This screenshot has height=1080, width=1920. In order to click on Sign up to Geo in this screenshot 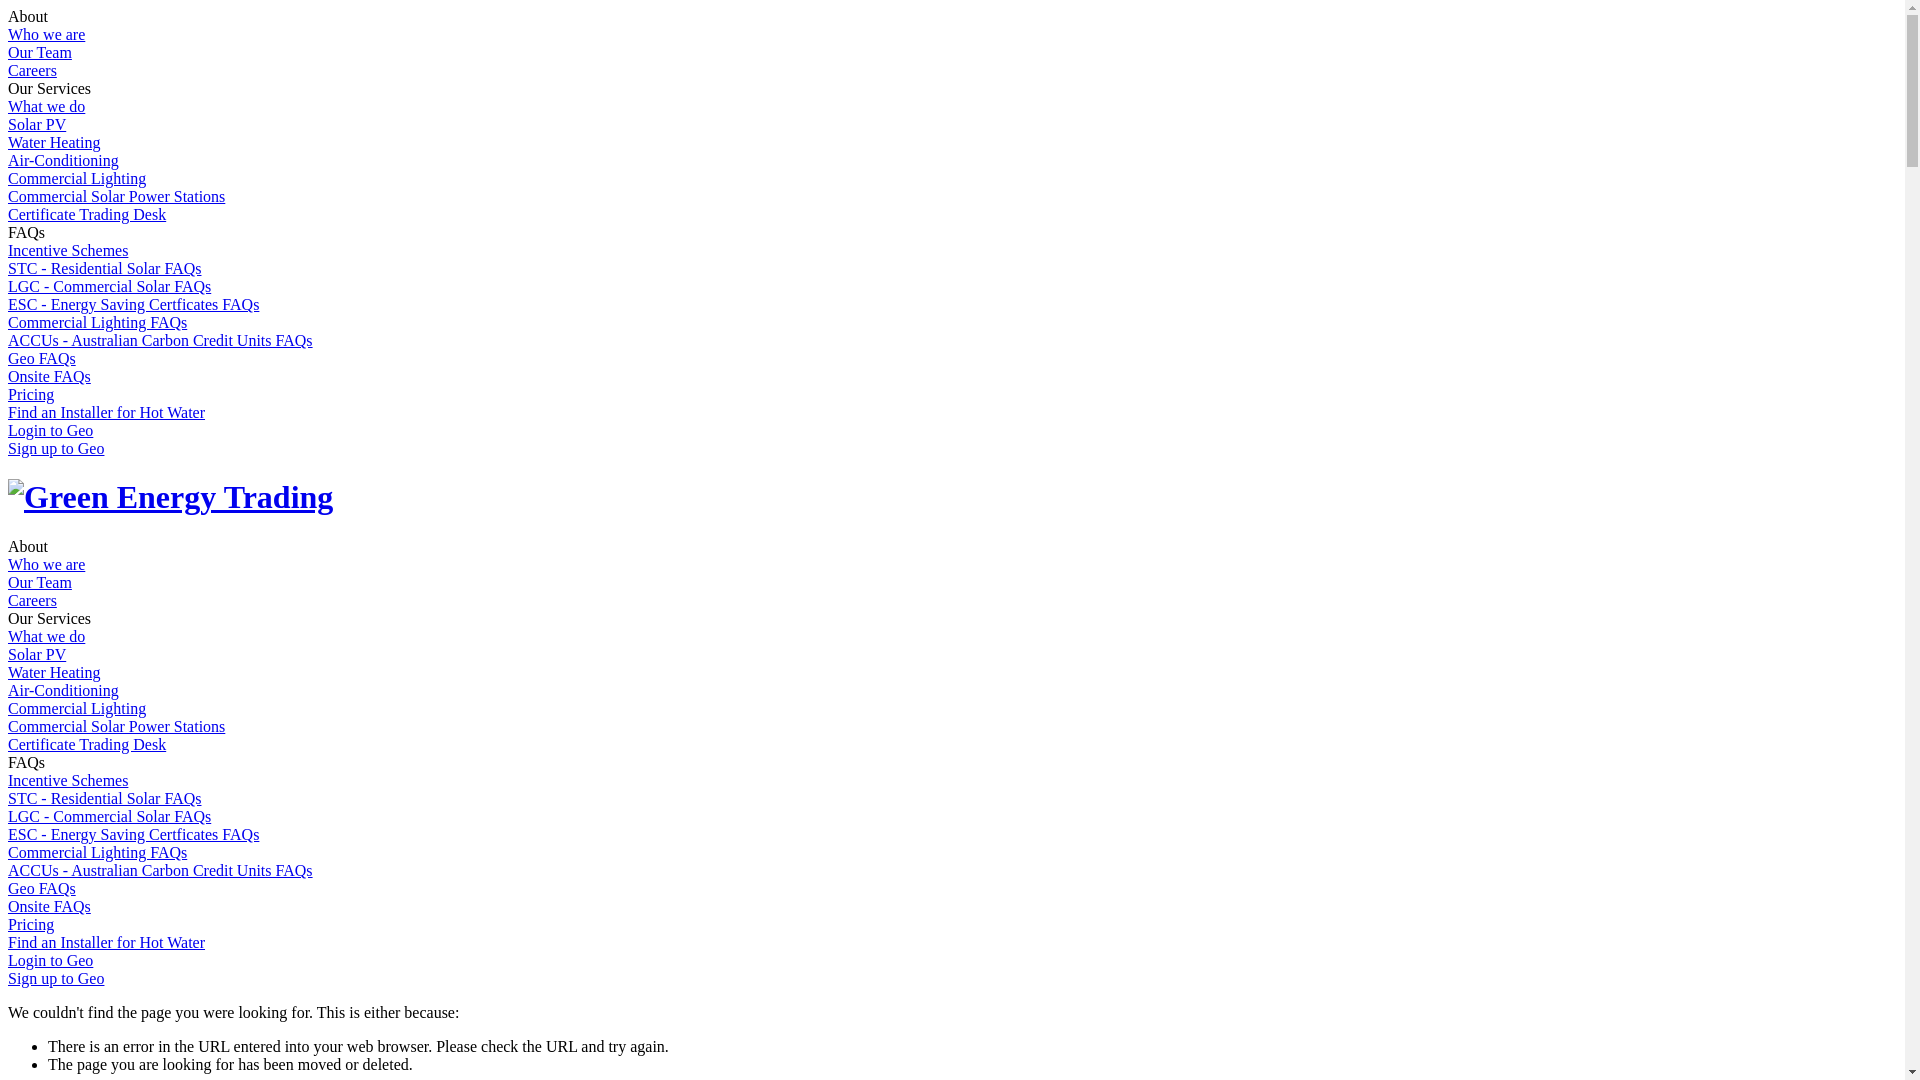, I will do `click(56, 448)`.